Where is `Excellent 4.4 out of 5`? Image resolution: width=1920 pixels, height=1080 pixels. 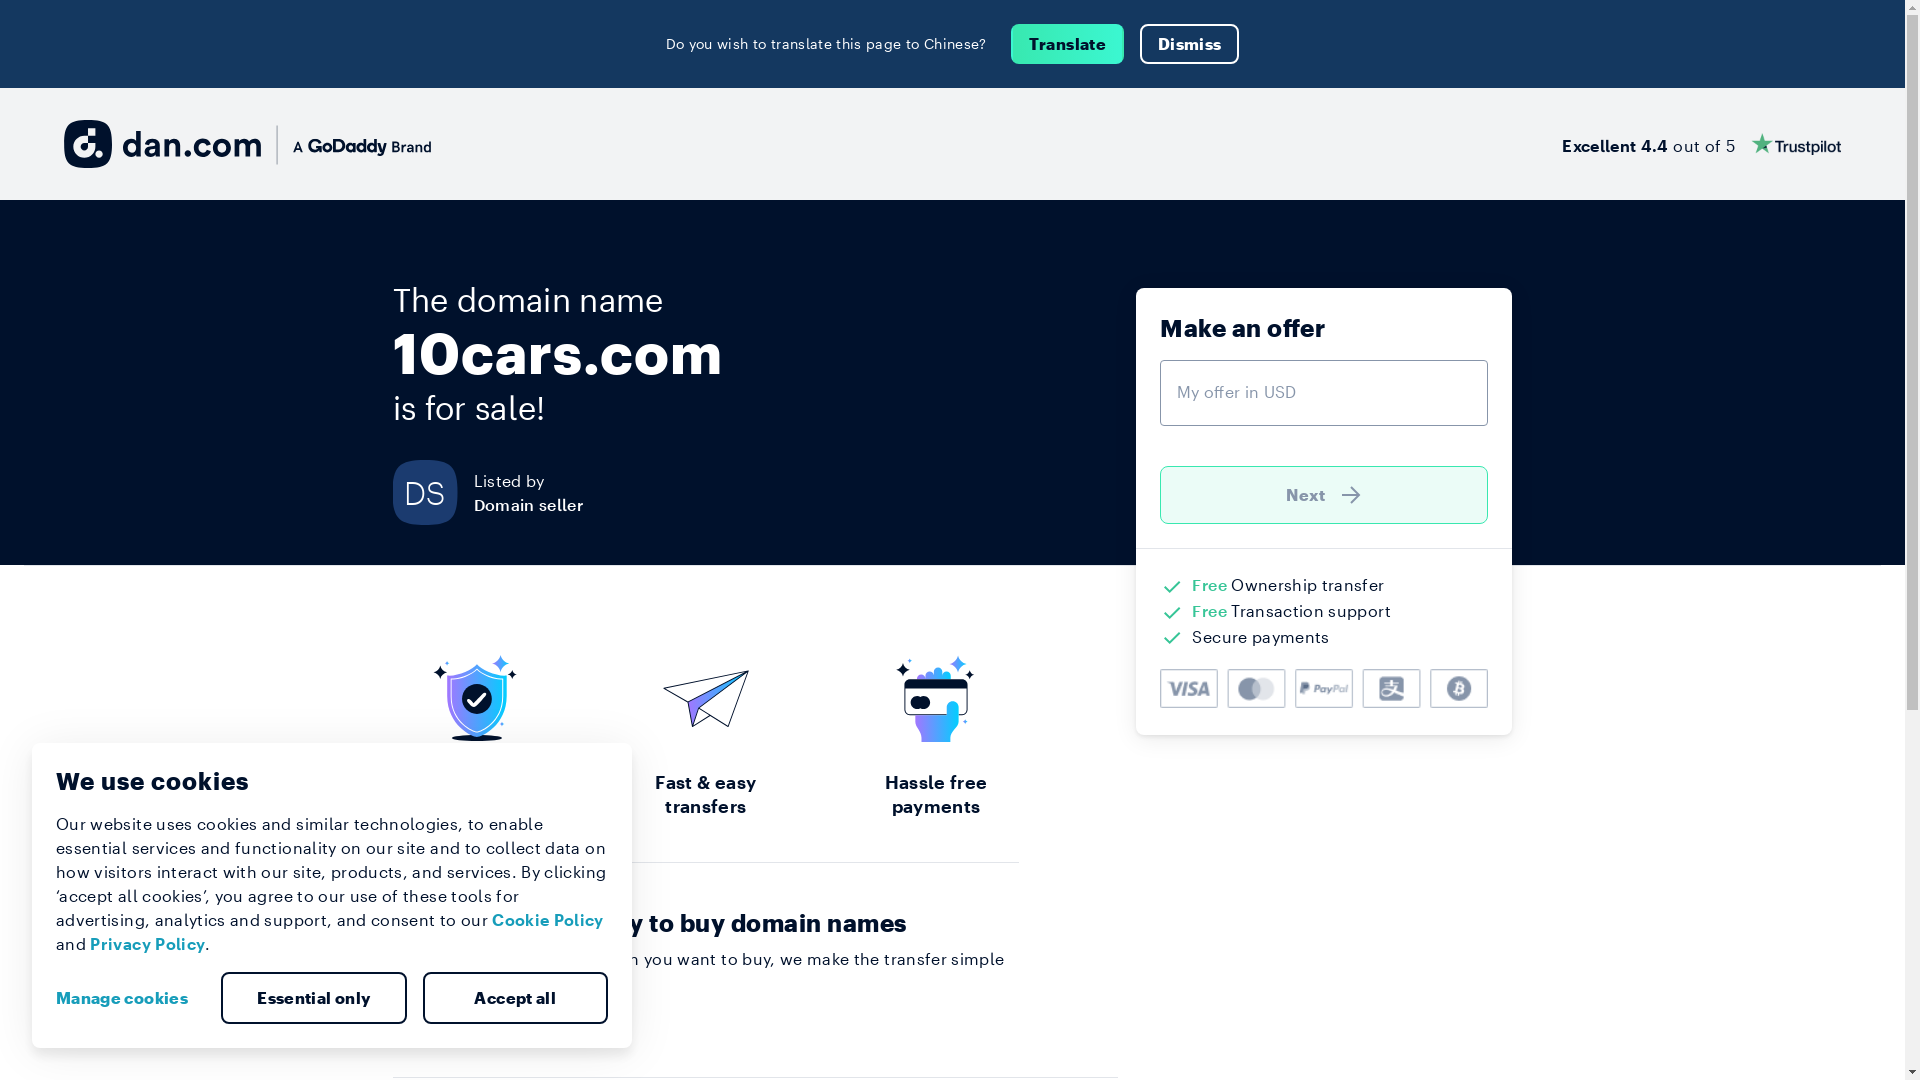 Excellent 4.4 out of 5 is located at coordinates (1702, 144).